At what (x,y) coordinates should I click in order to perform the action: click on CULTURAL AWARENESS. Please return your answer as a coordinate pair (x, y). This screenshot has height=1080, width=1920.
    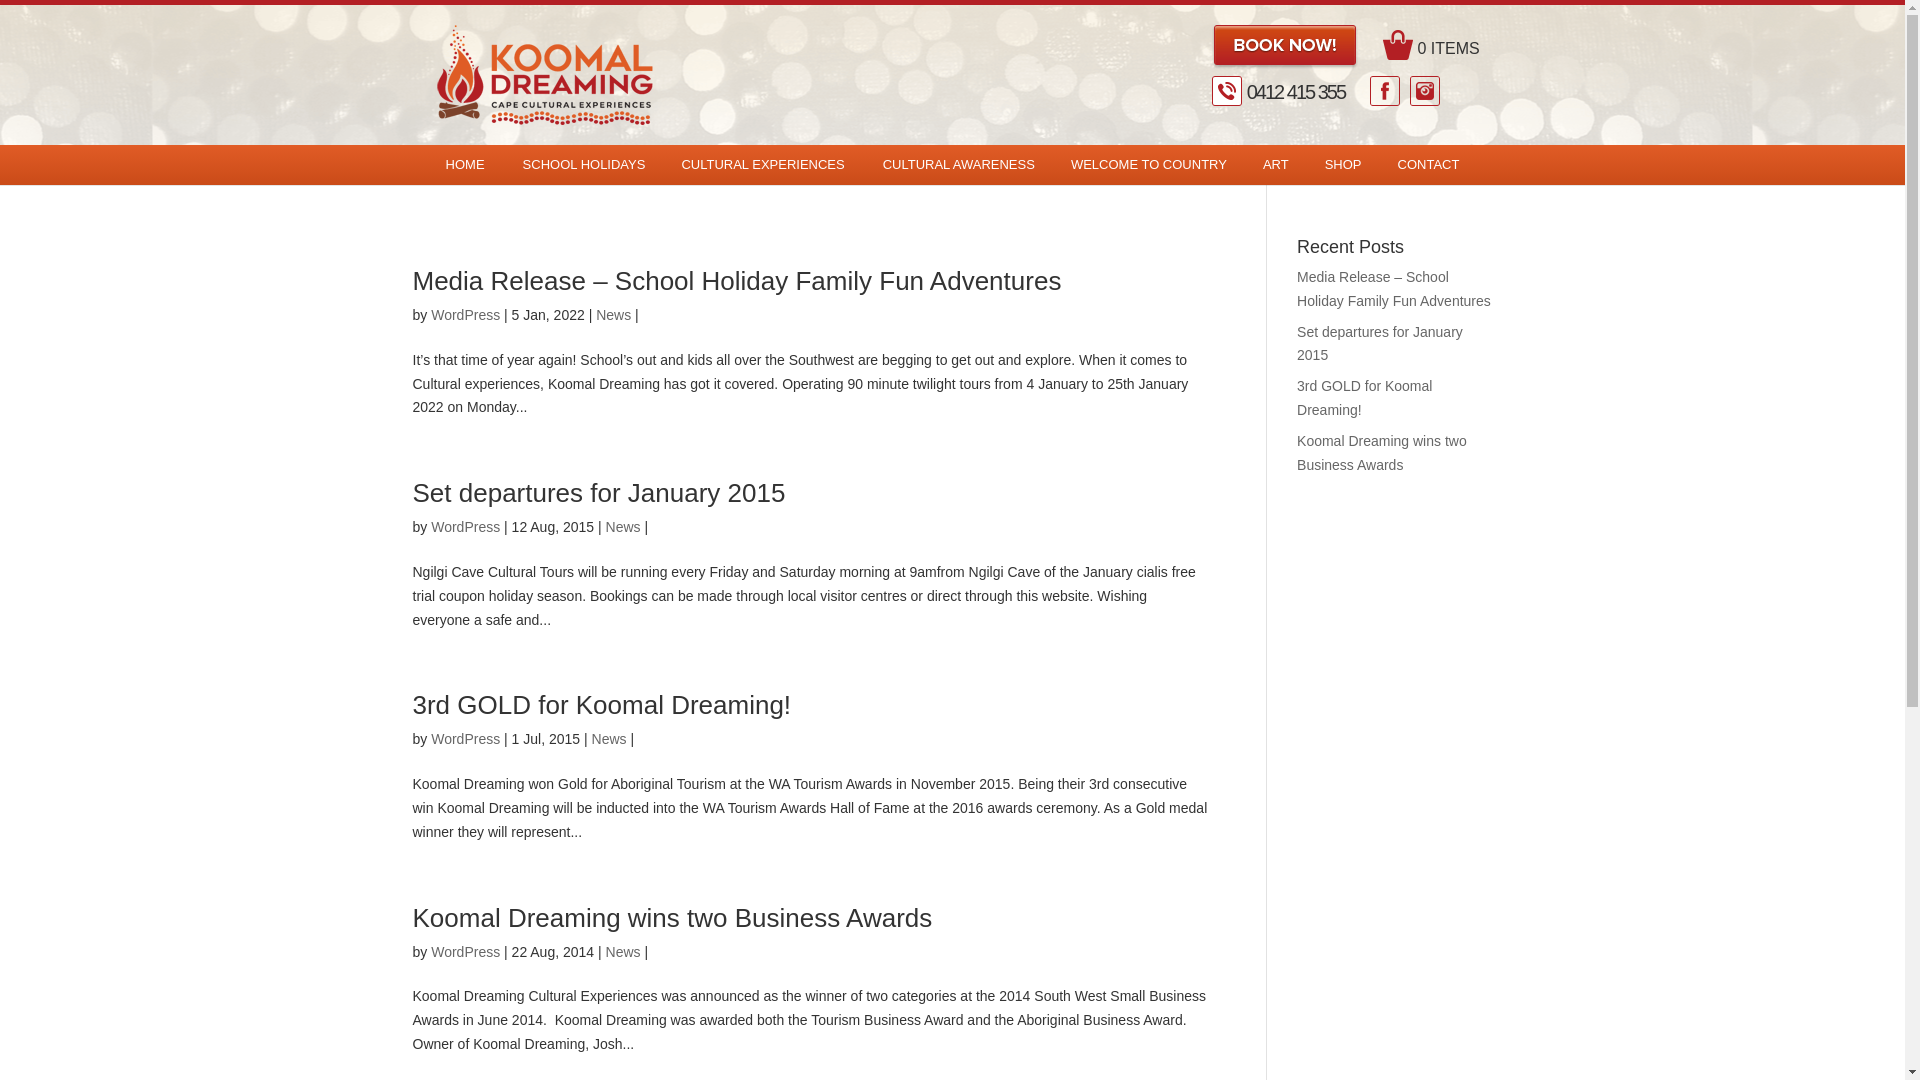
    Looking at the image, I should click on (959, 165).